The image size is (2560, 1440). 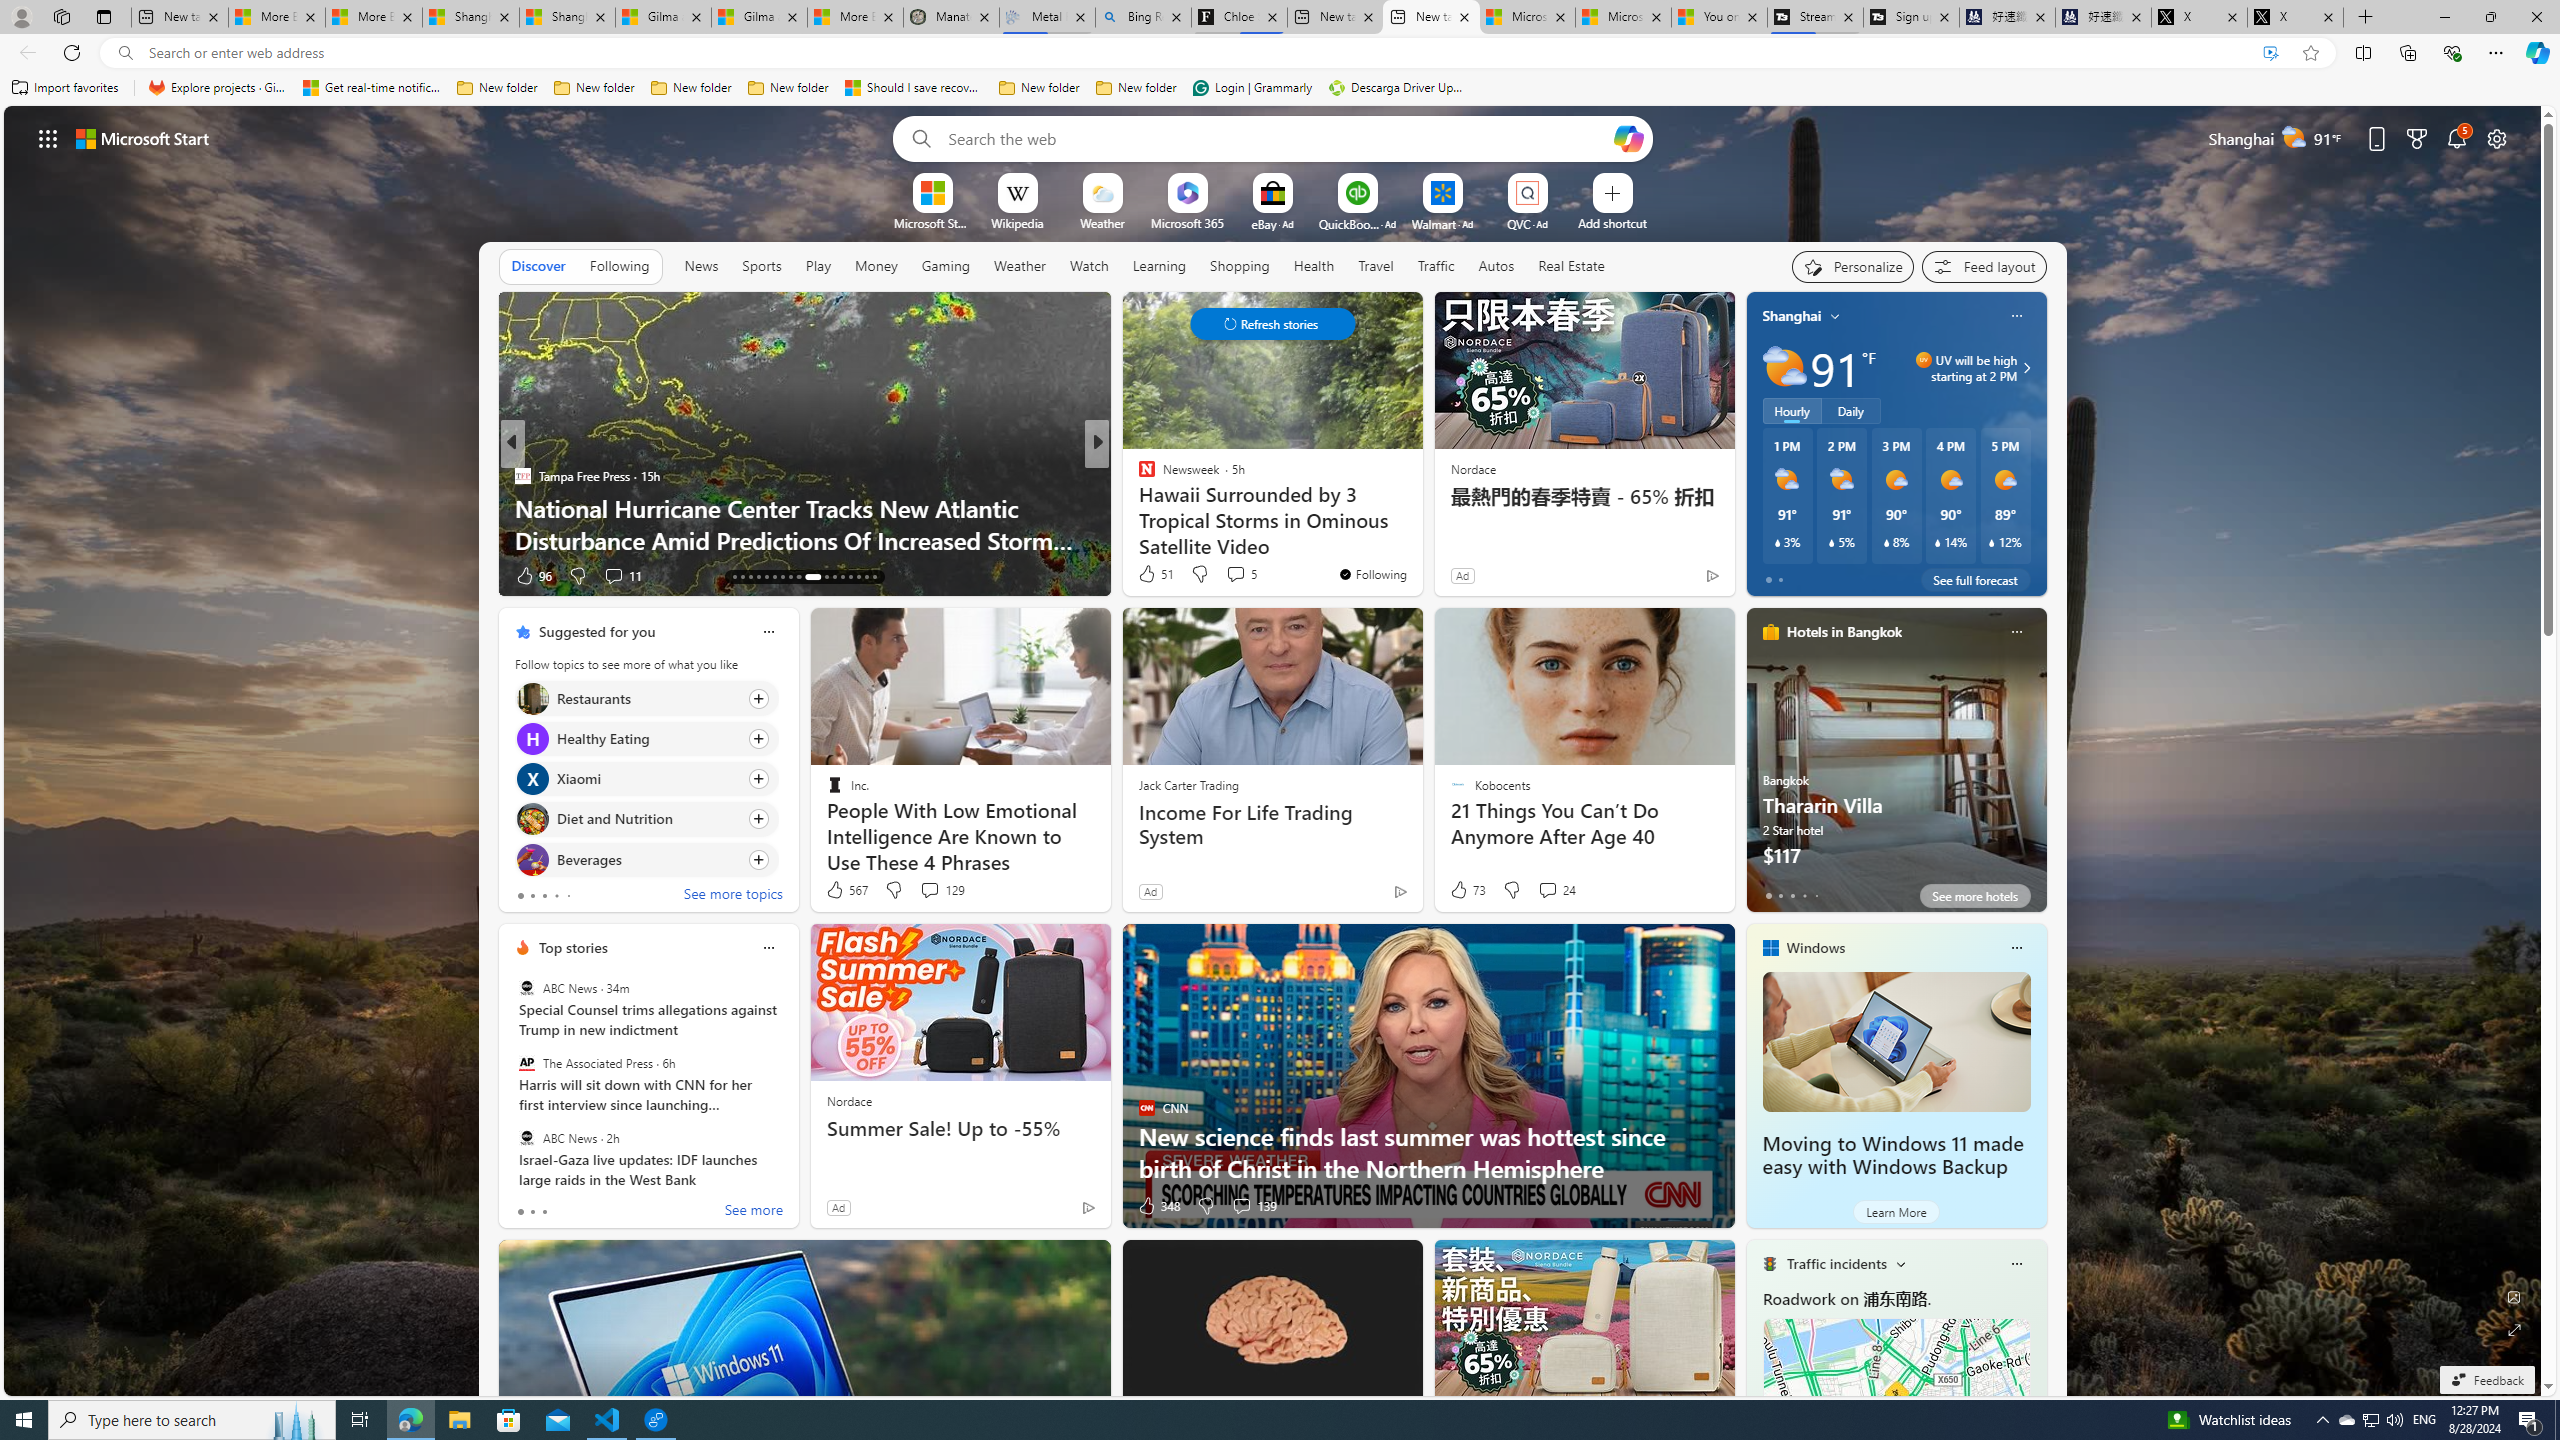 I want to click on Hotels in Bangkok, so click(x=1844, y=632).